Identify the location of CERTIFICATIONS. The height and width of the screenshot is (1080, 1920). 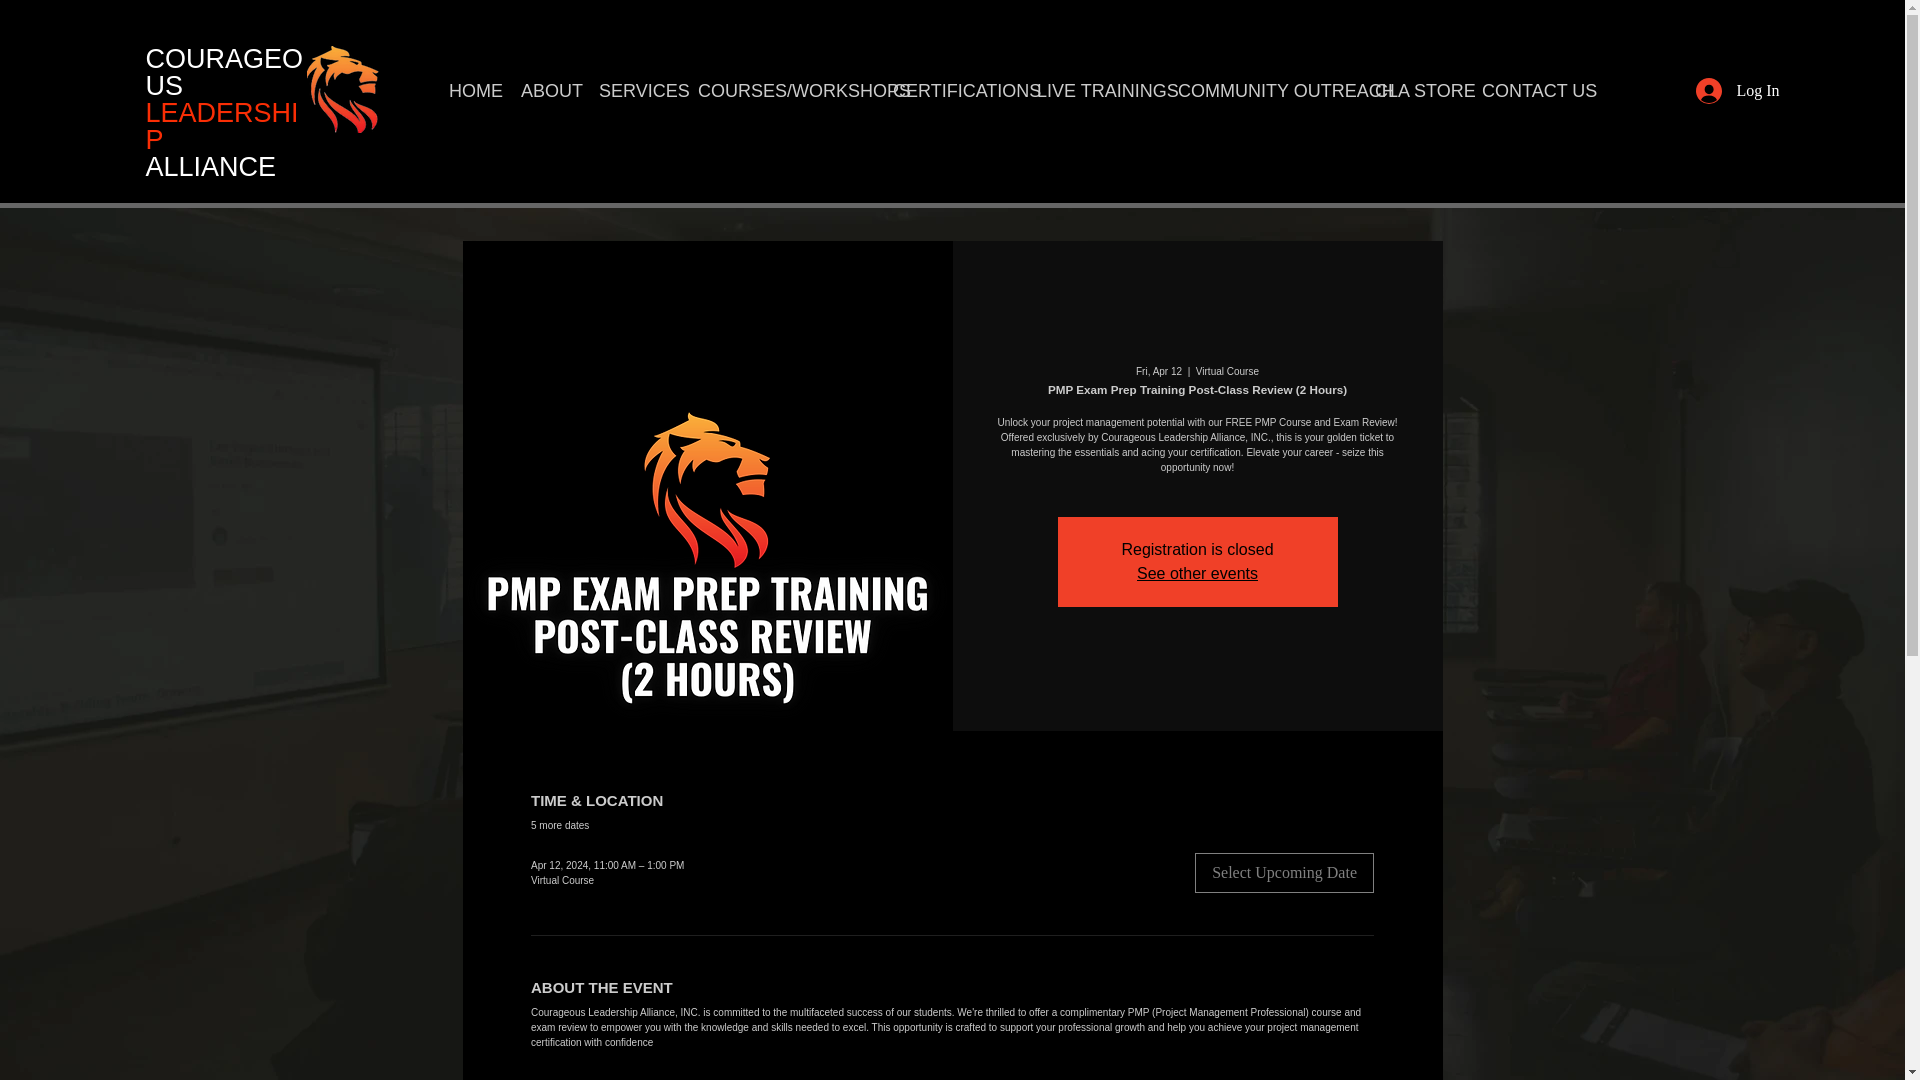
(949, 90).